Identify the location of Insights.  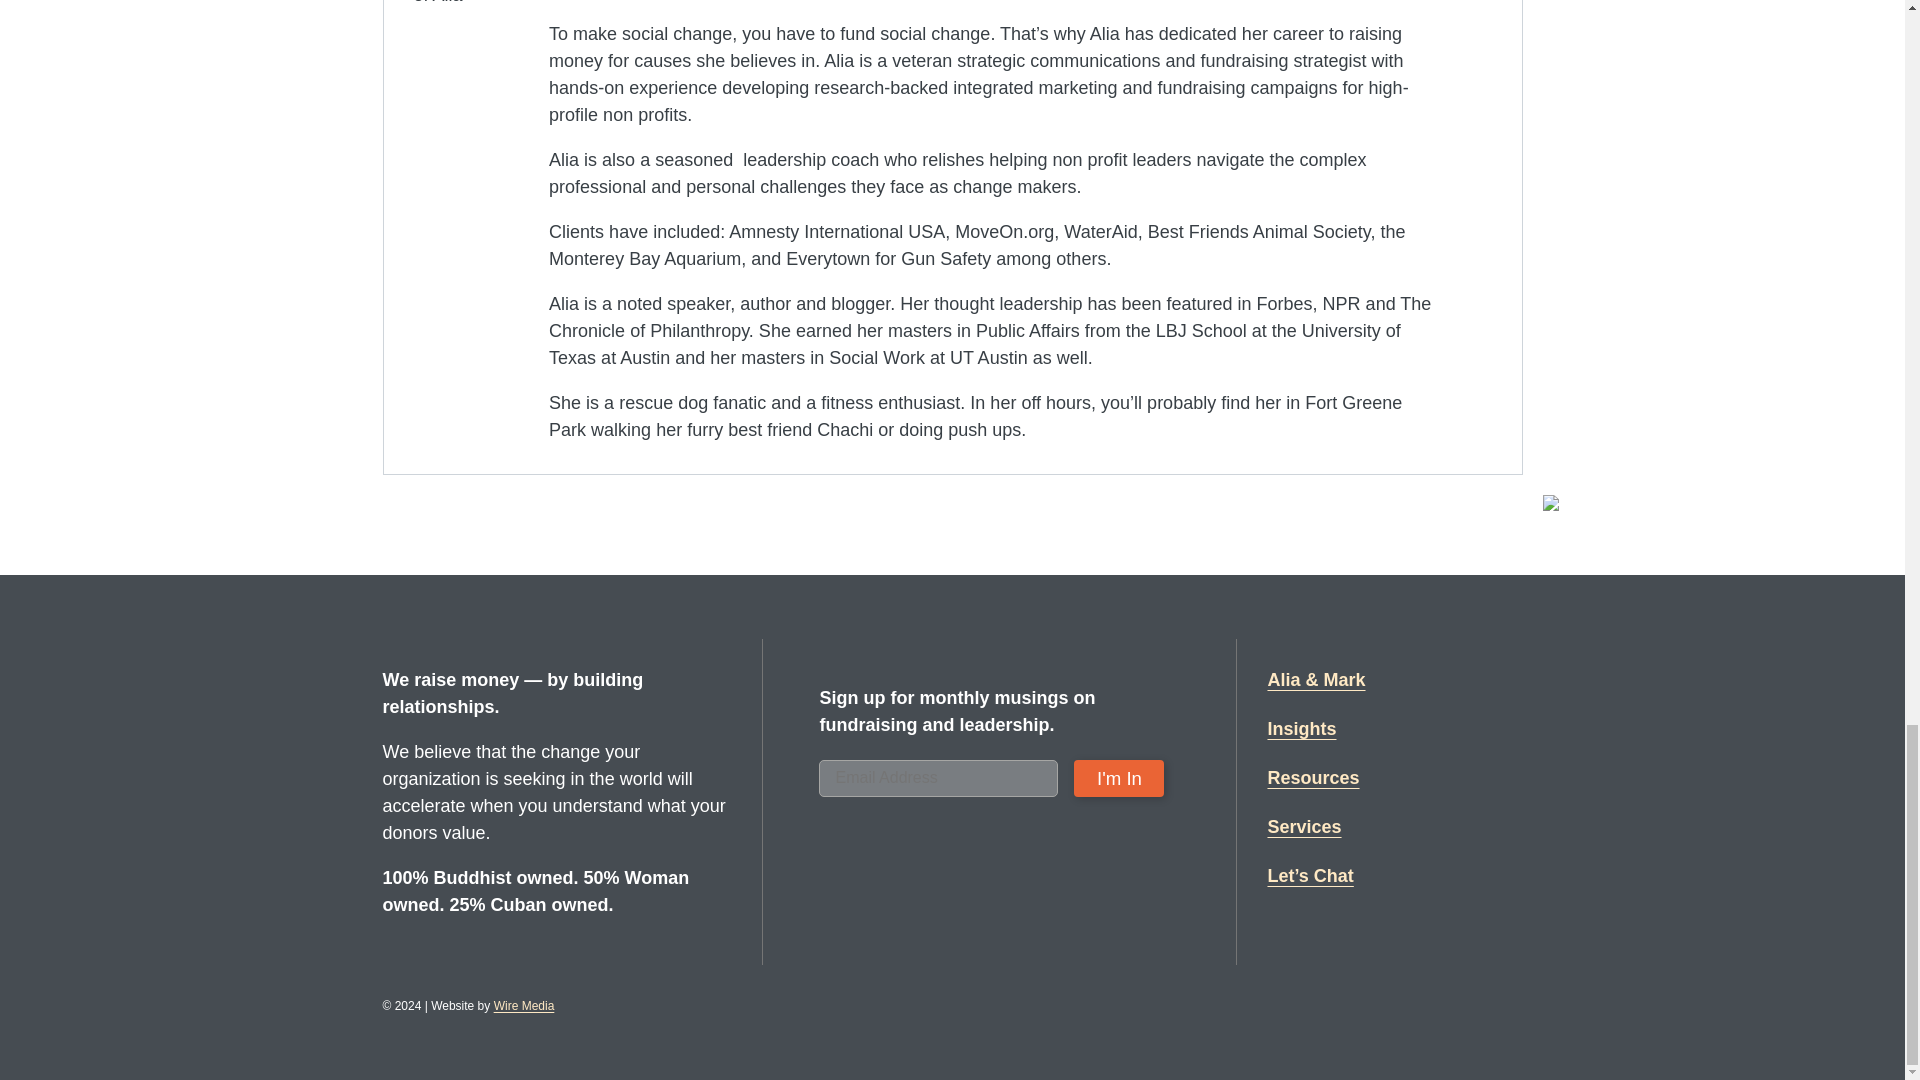
(1302, 730).